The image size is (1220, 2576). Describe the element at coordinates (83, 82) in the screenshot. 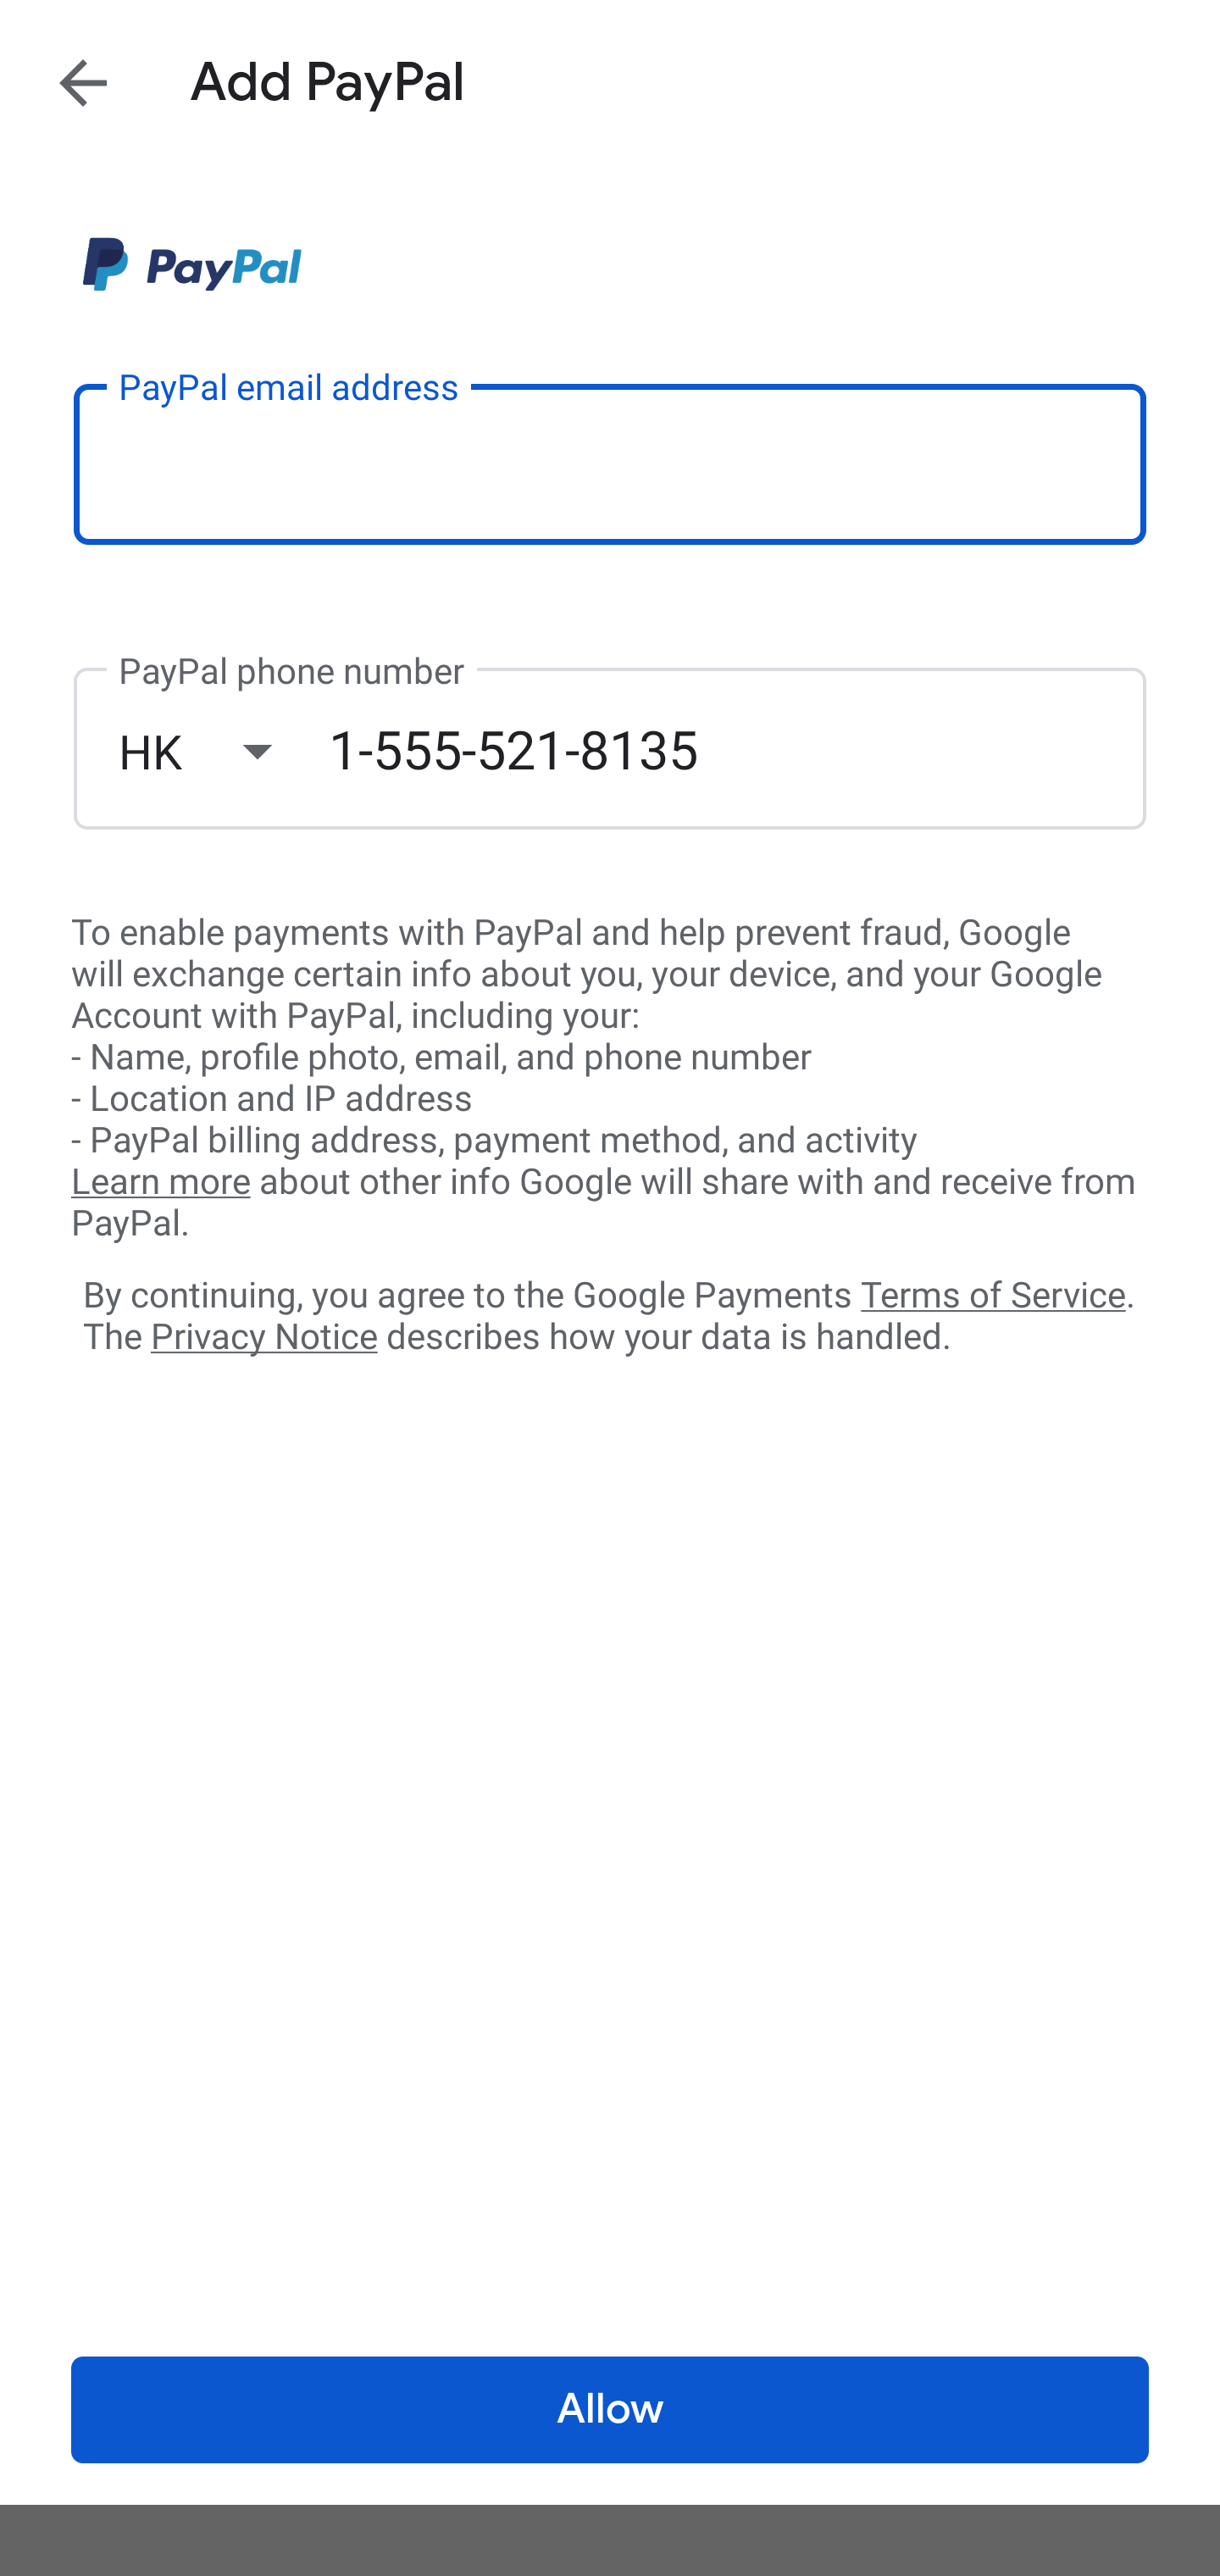

I see `Navigate up` at that location.